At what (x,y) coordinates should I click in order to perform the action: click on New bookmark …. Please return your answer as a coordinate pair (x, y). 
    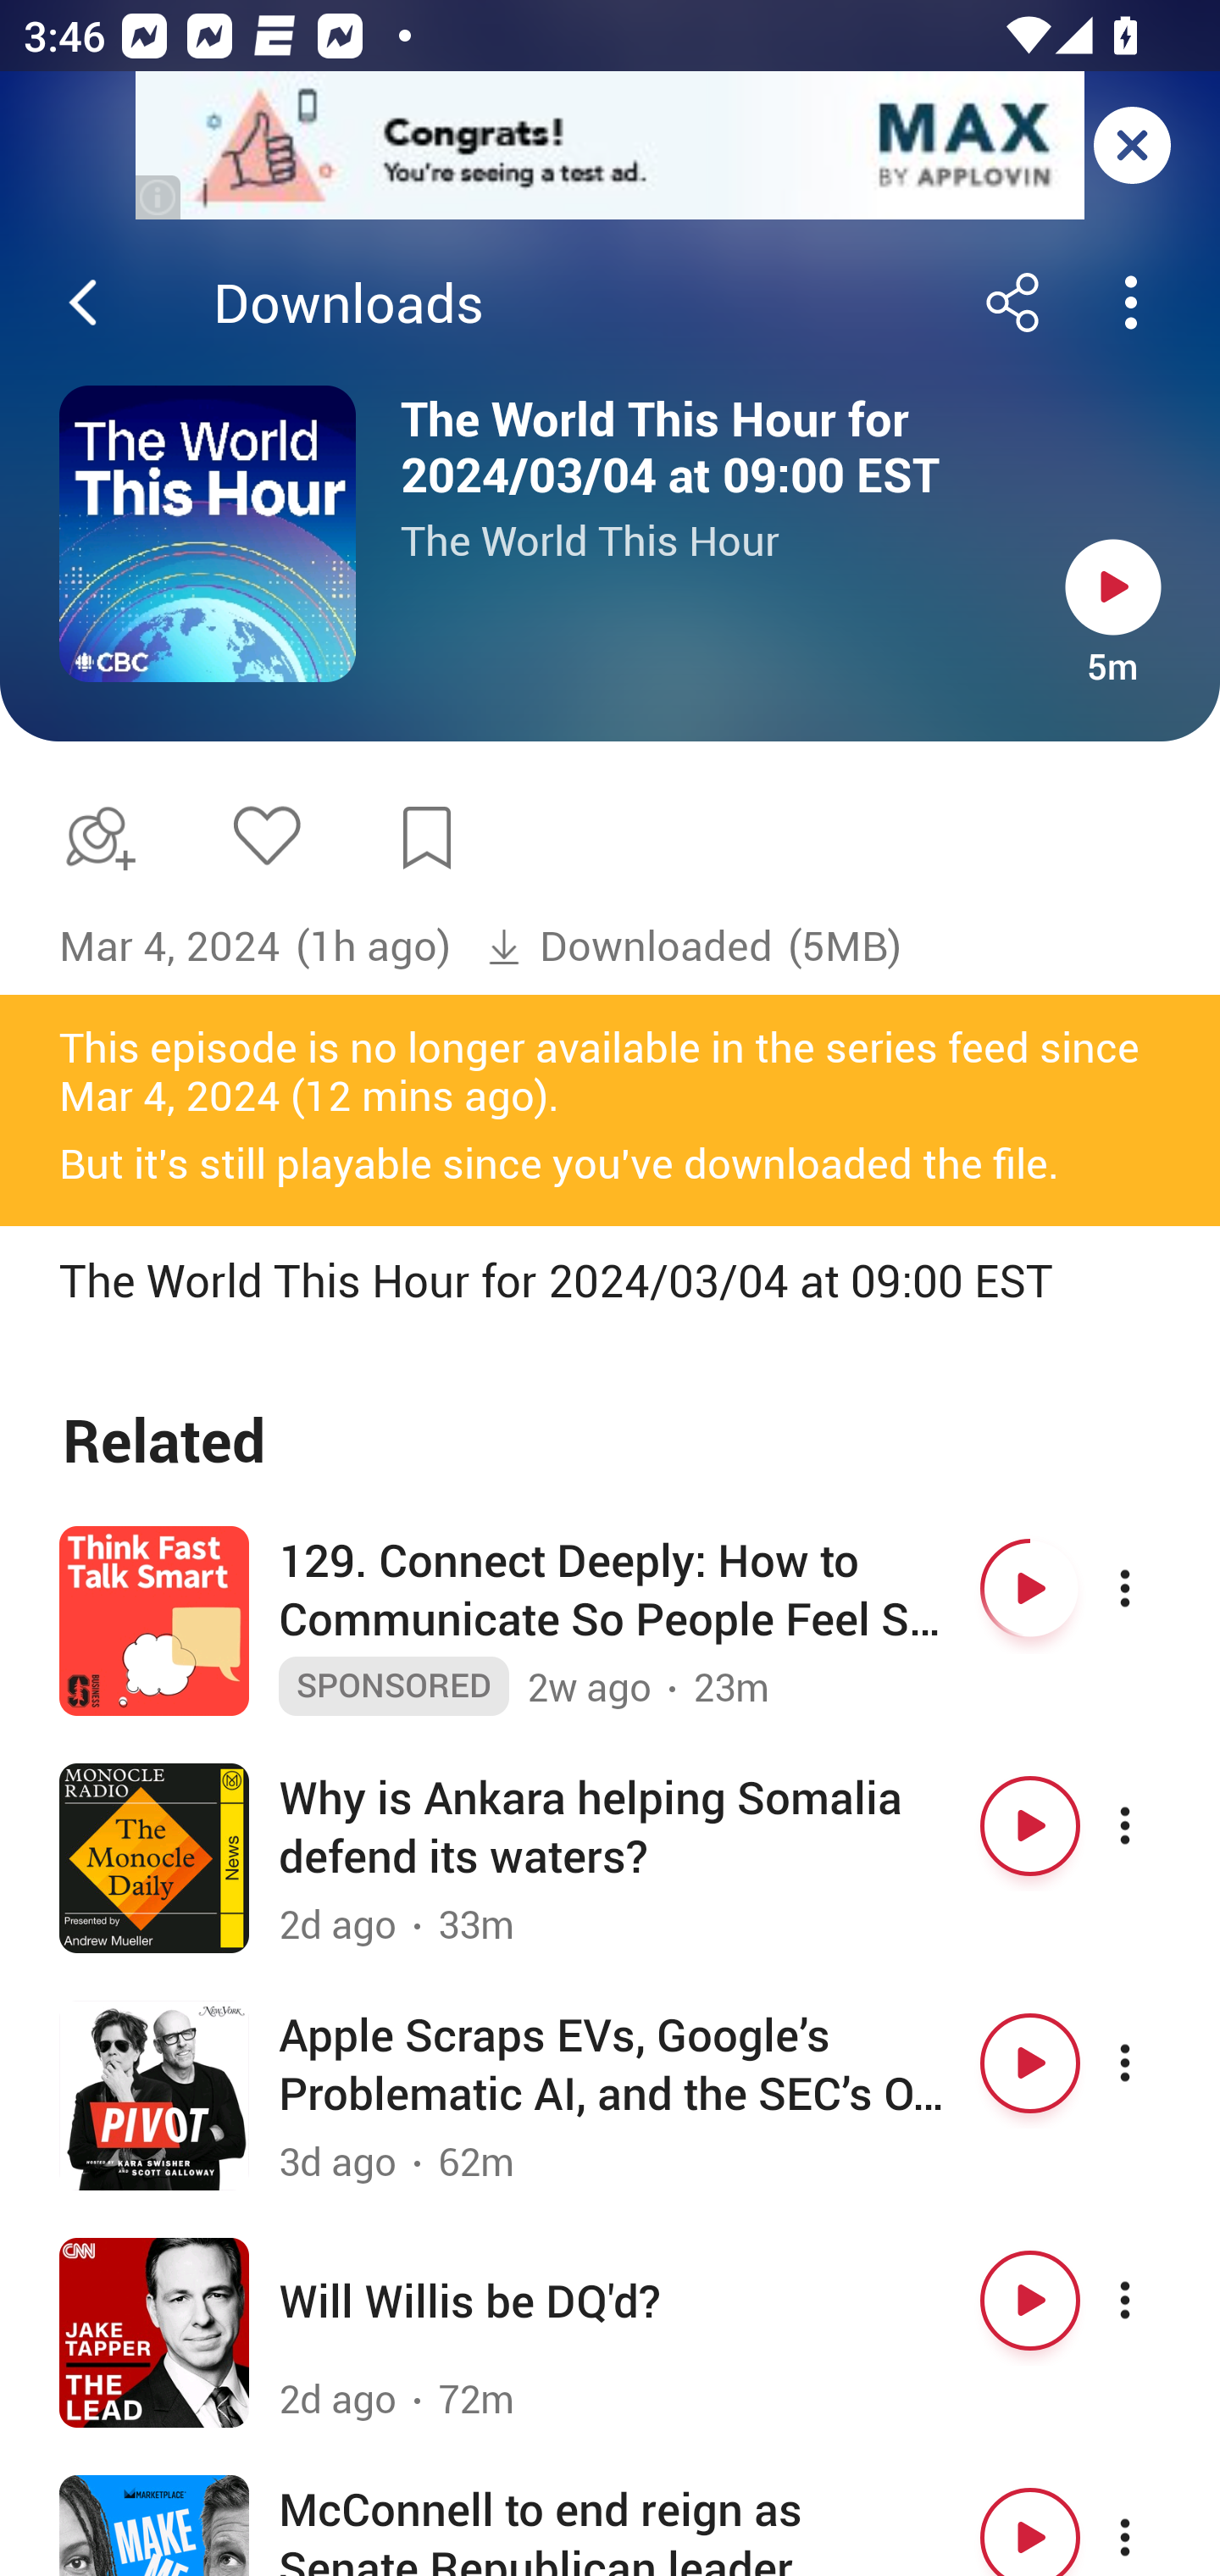
    Looking at the image, I should click on (427, 838).